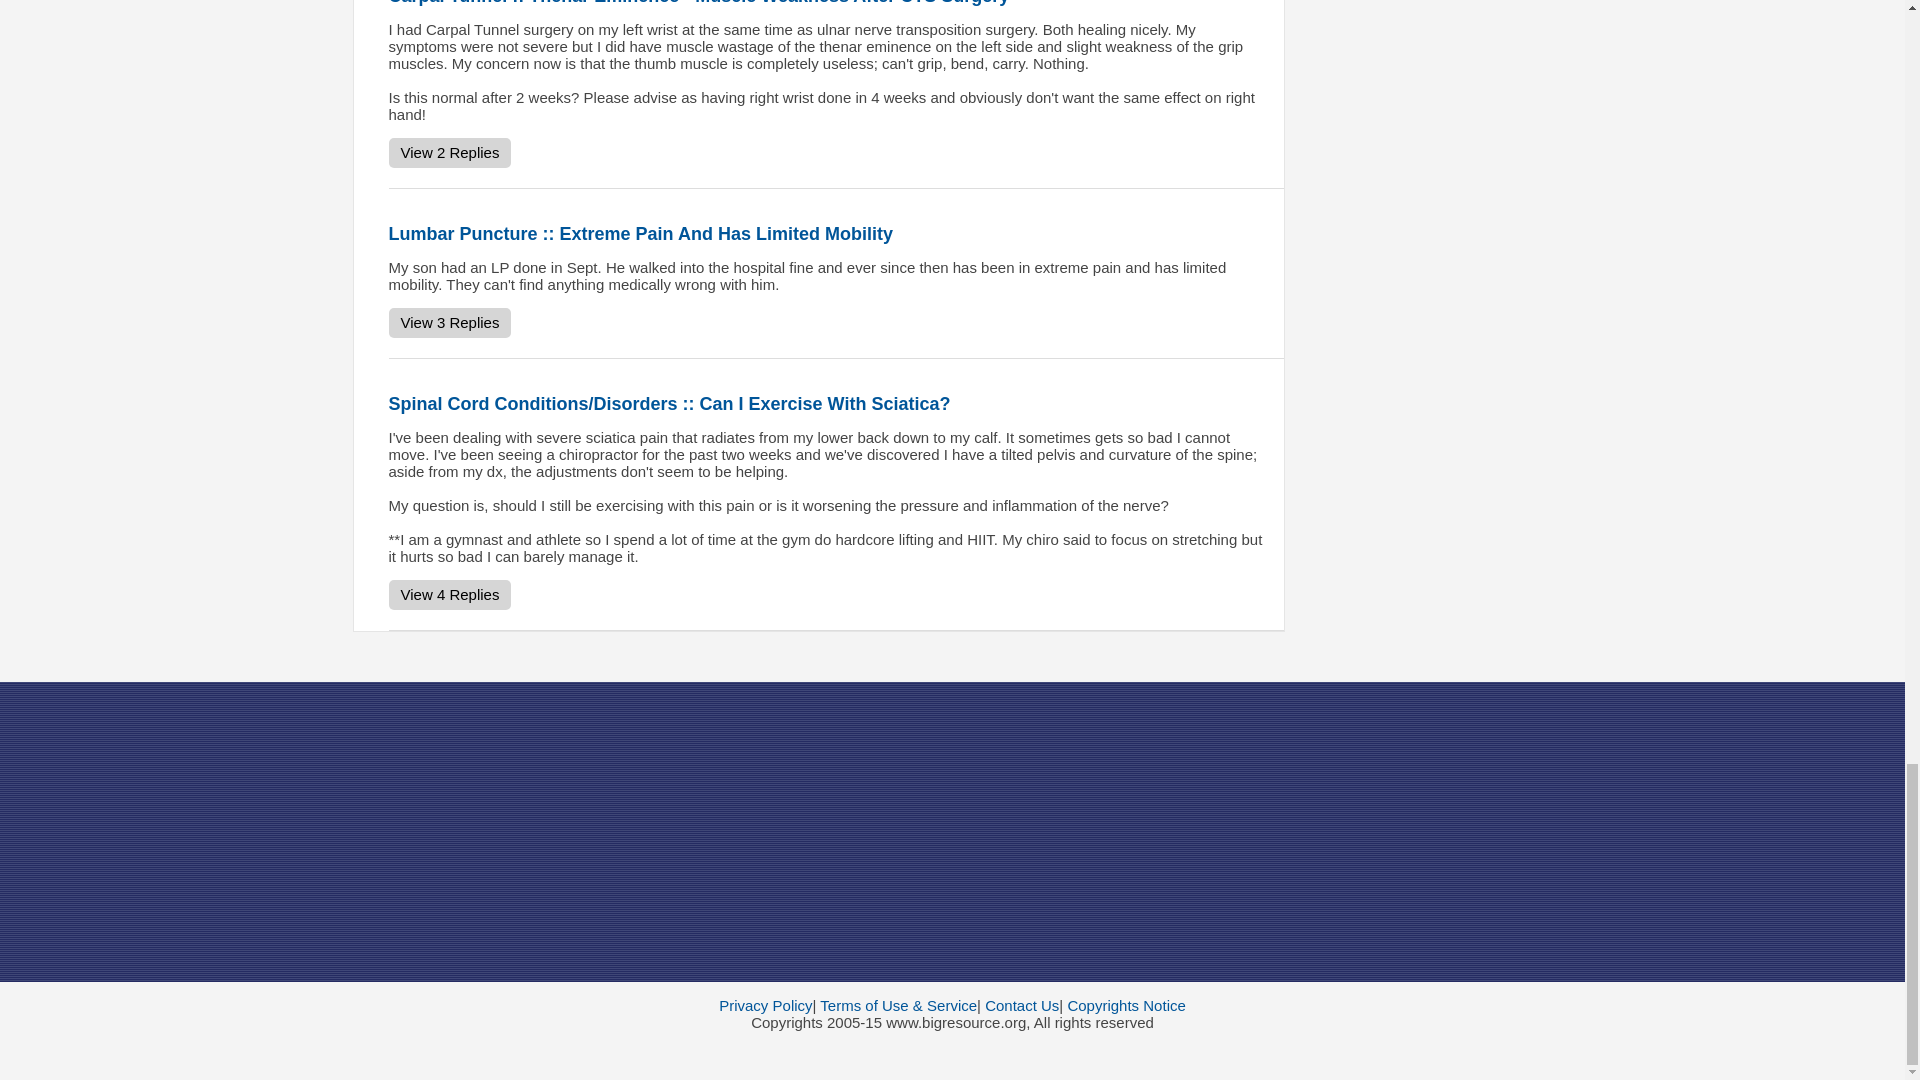  I want to click on Contact Us, so click(1022, 1005).